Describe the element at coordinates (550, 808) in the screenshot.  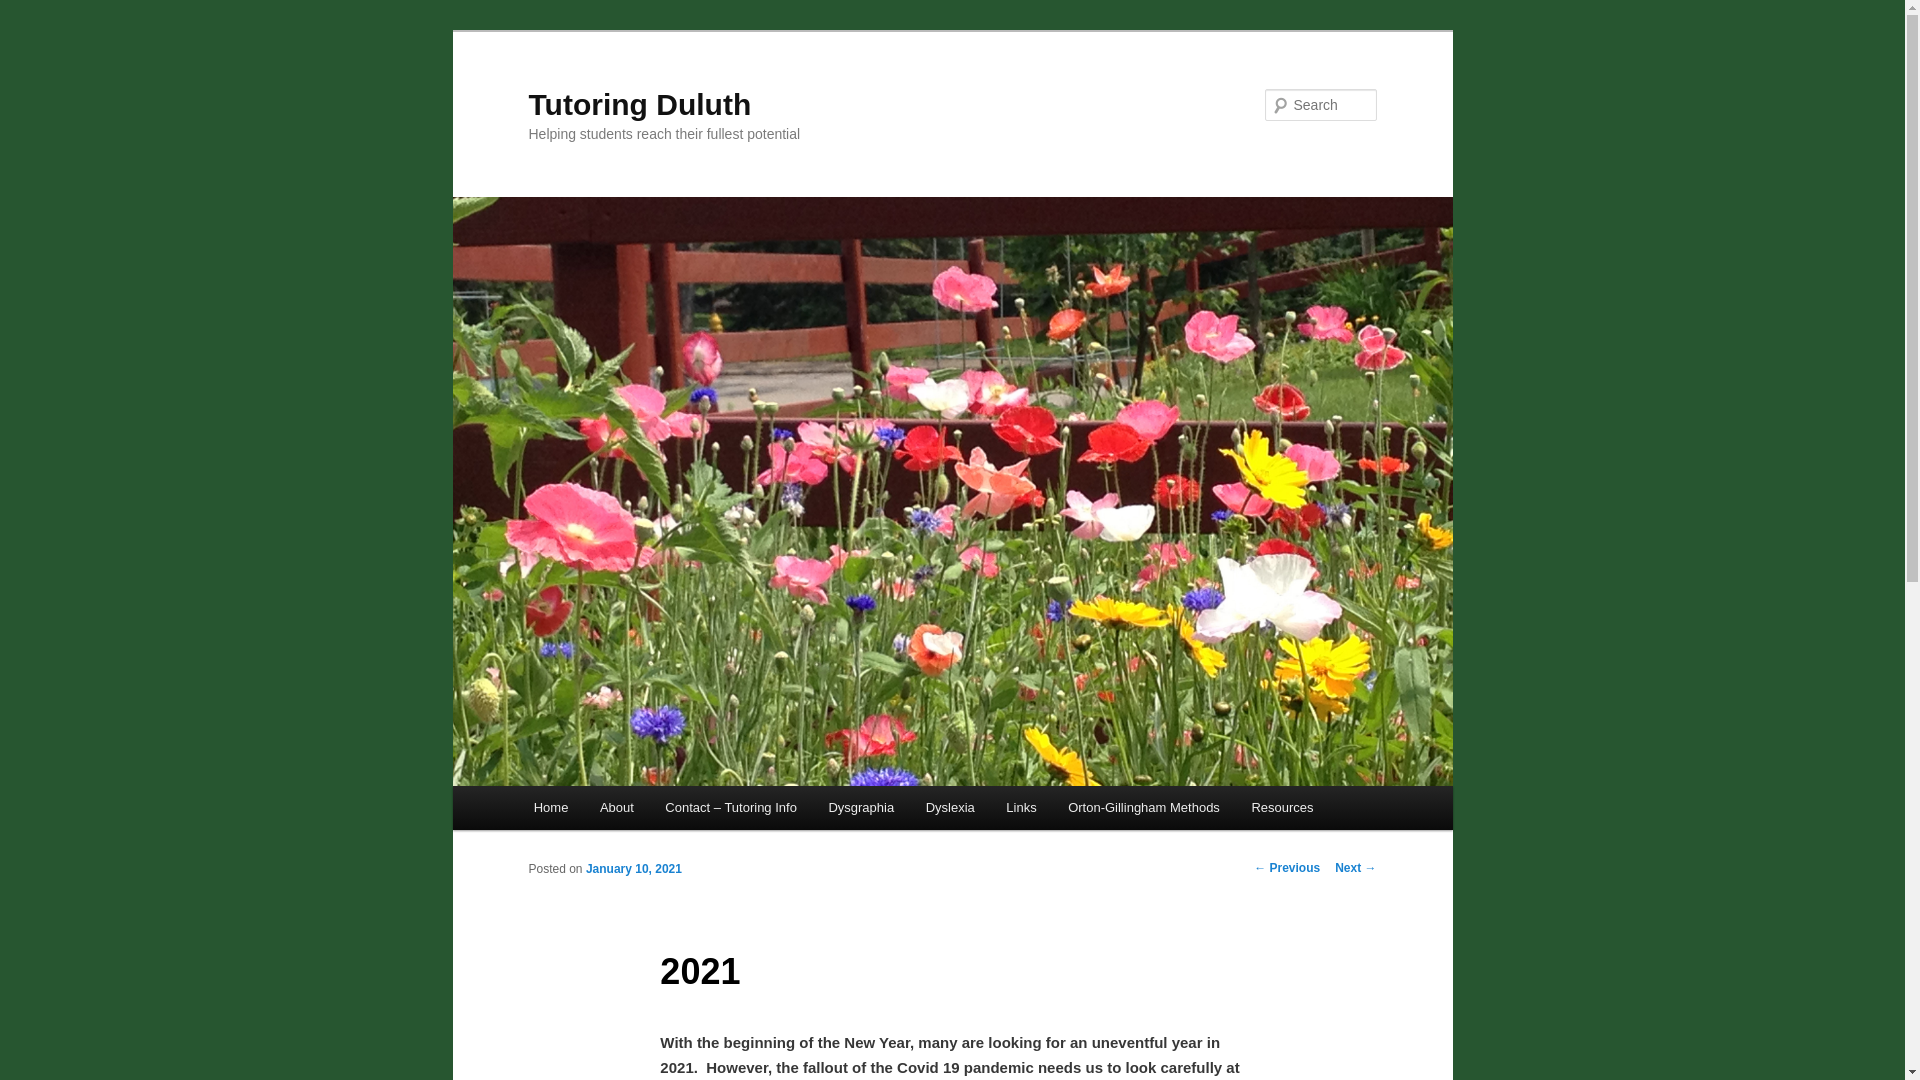
I see `Home` at that location.